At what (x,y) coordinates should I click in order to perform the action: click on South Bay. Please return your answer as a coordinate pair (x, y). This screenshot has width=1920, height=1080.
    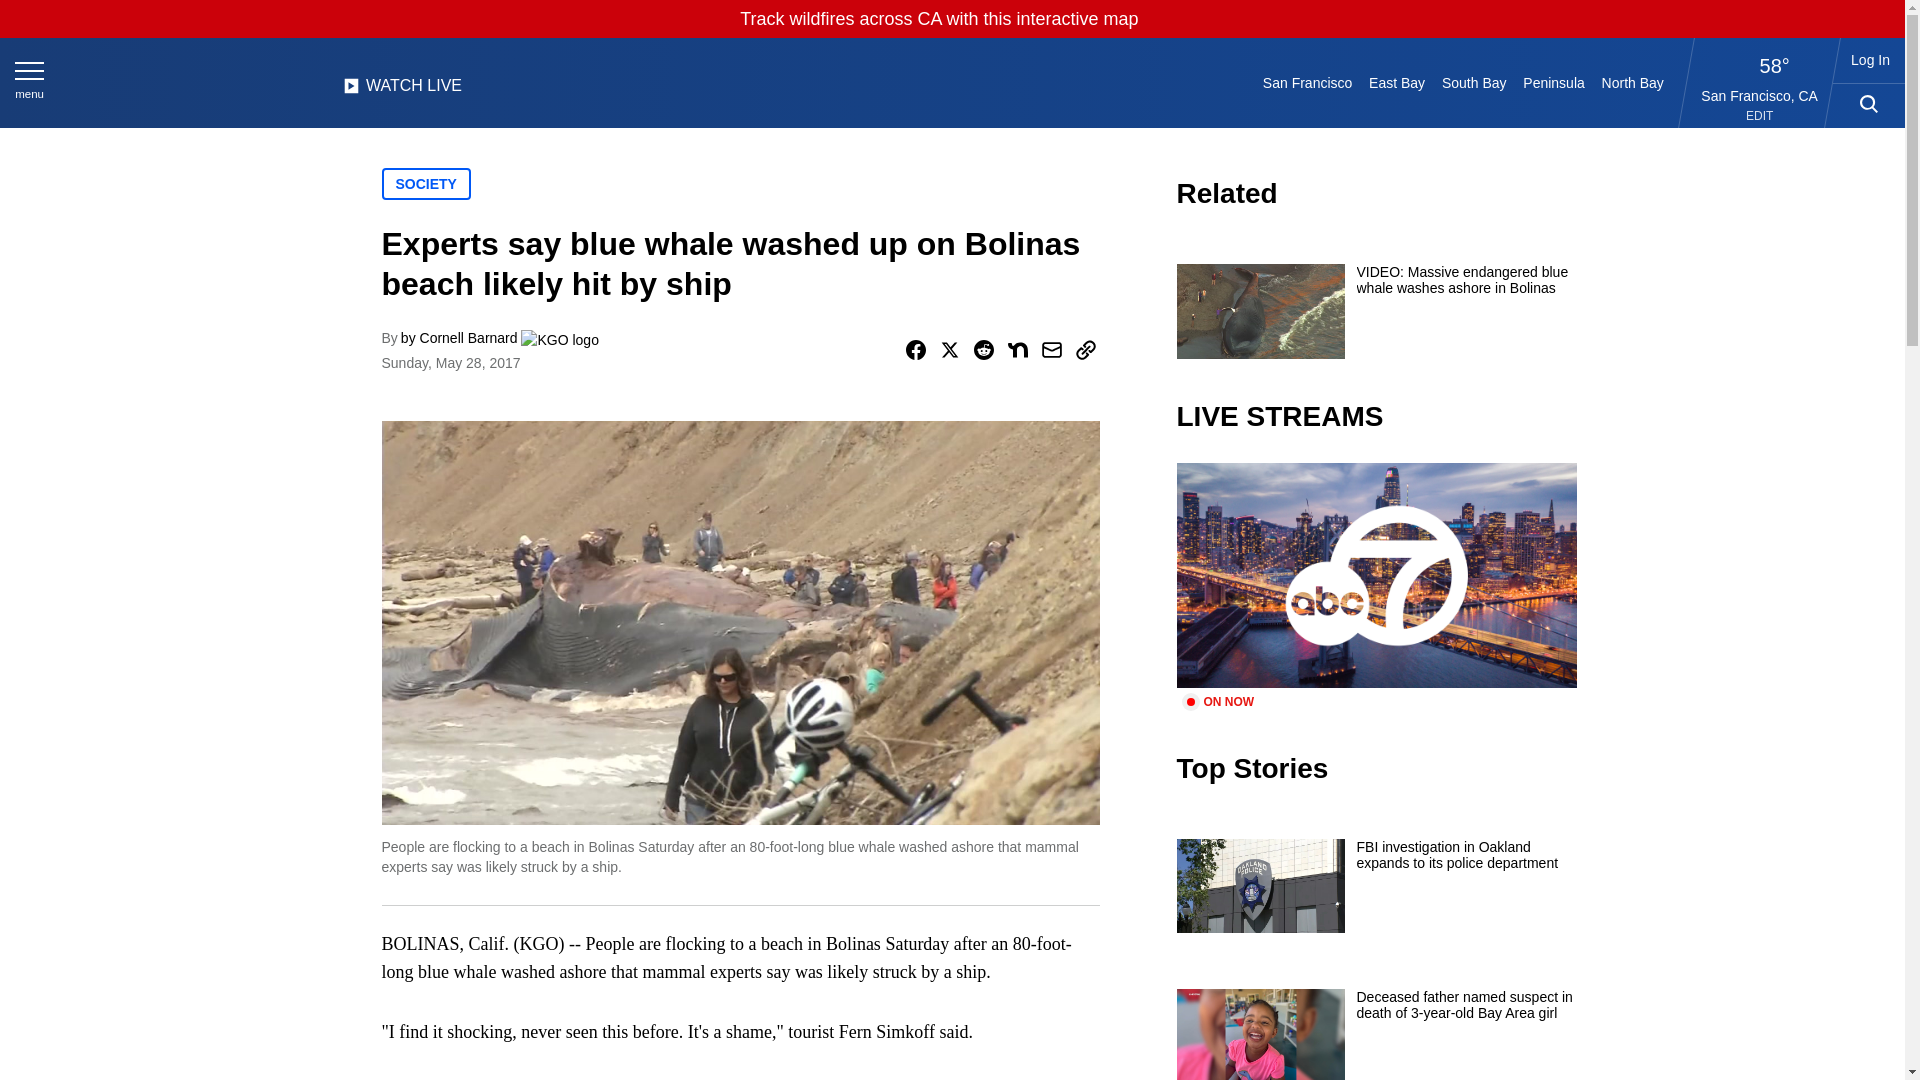
    Looking at the image, I should click on (1474, 82).